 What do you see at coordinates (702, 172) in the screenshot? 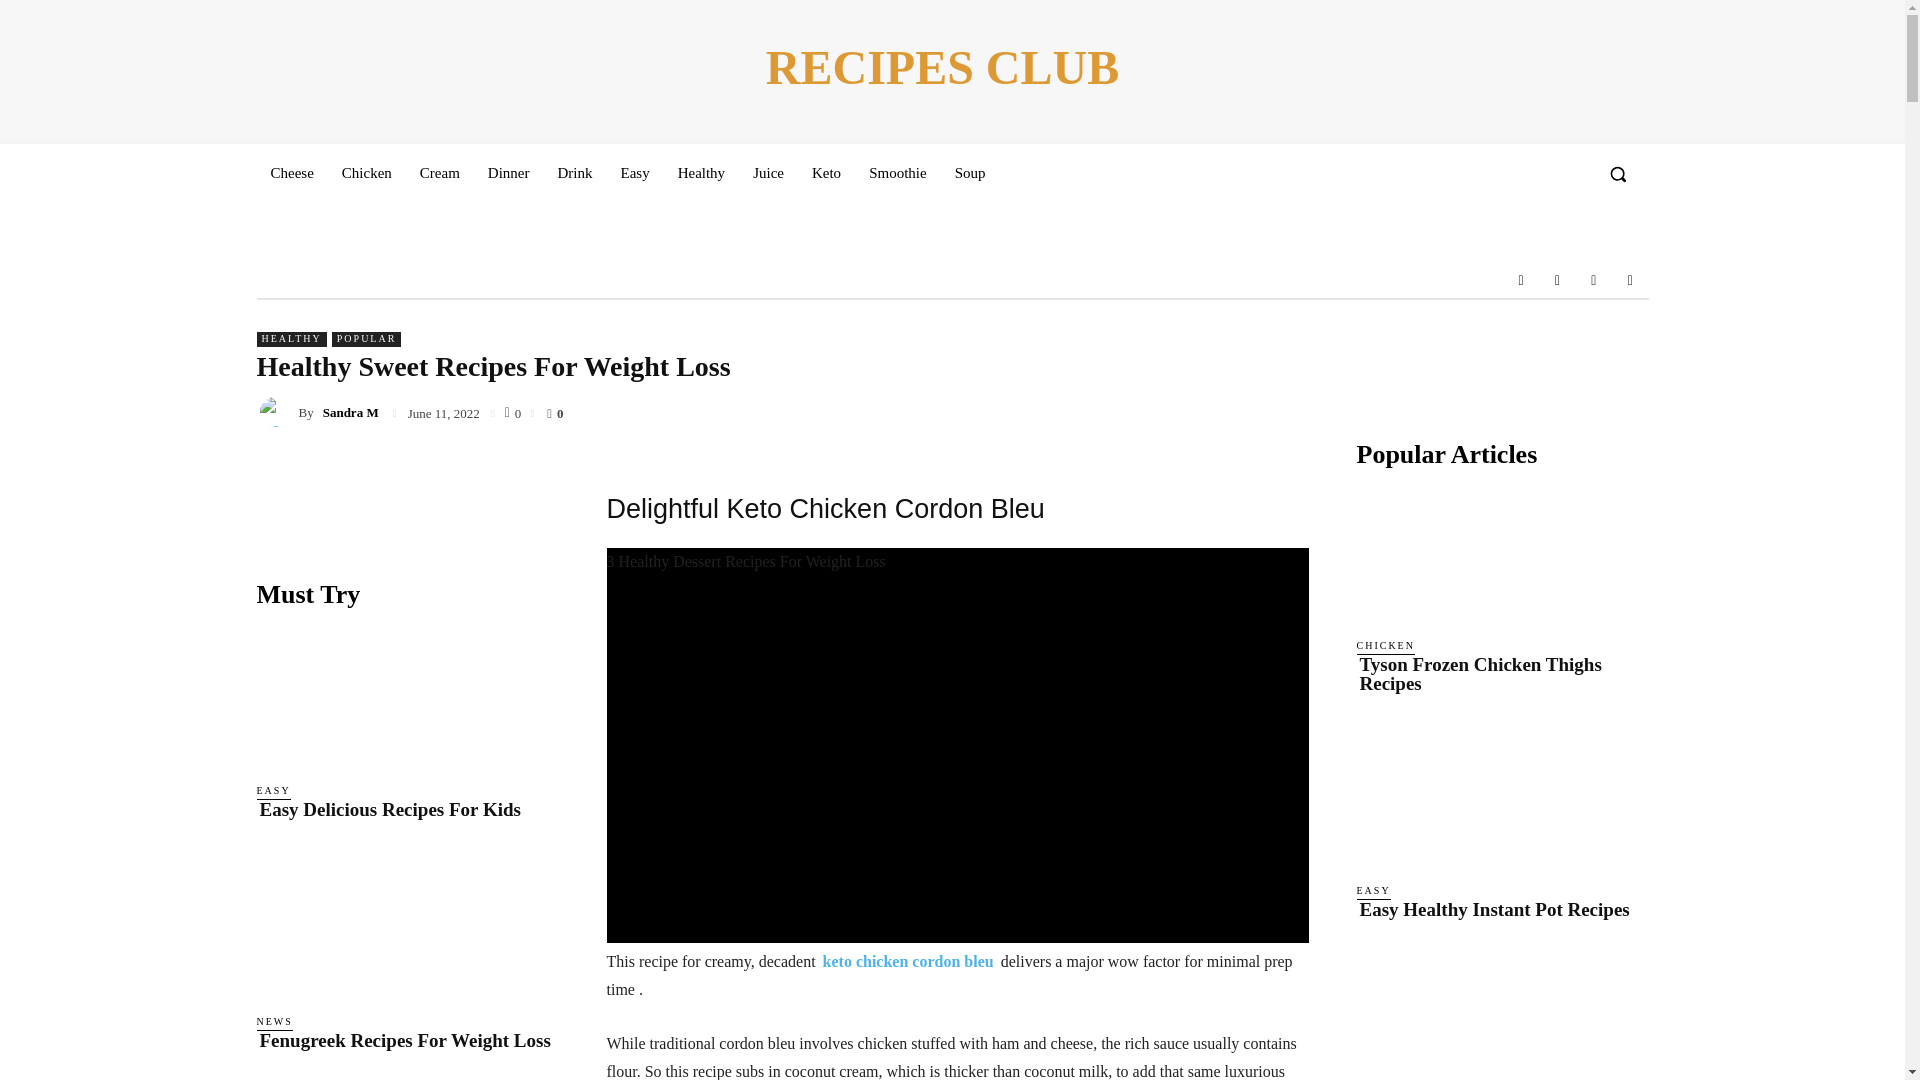
I see `Healthy` at bounding box center [702, 172].